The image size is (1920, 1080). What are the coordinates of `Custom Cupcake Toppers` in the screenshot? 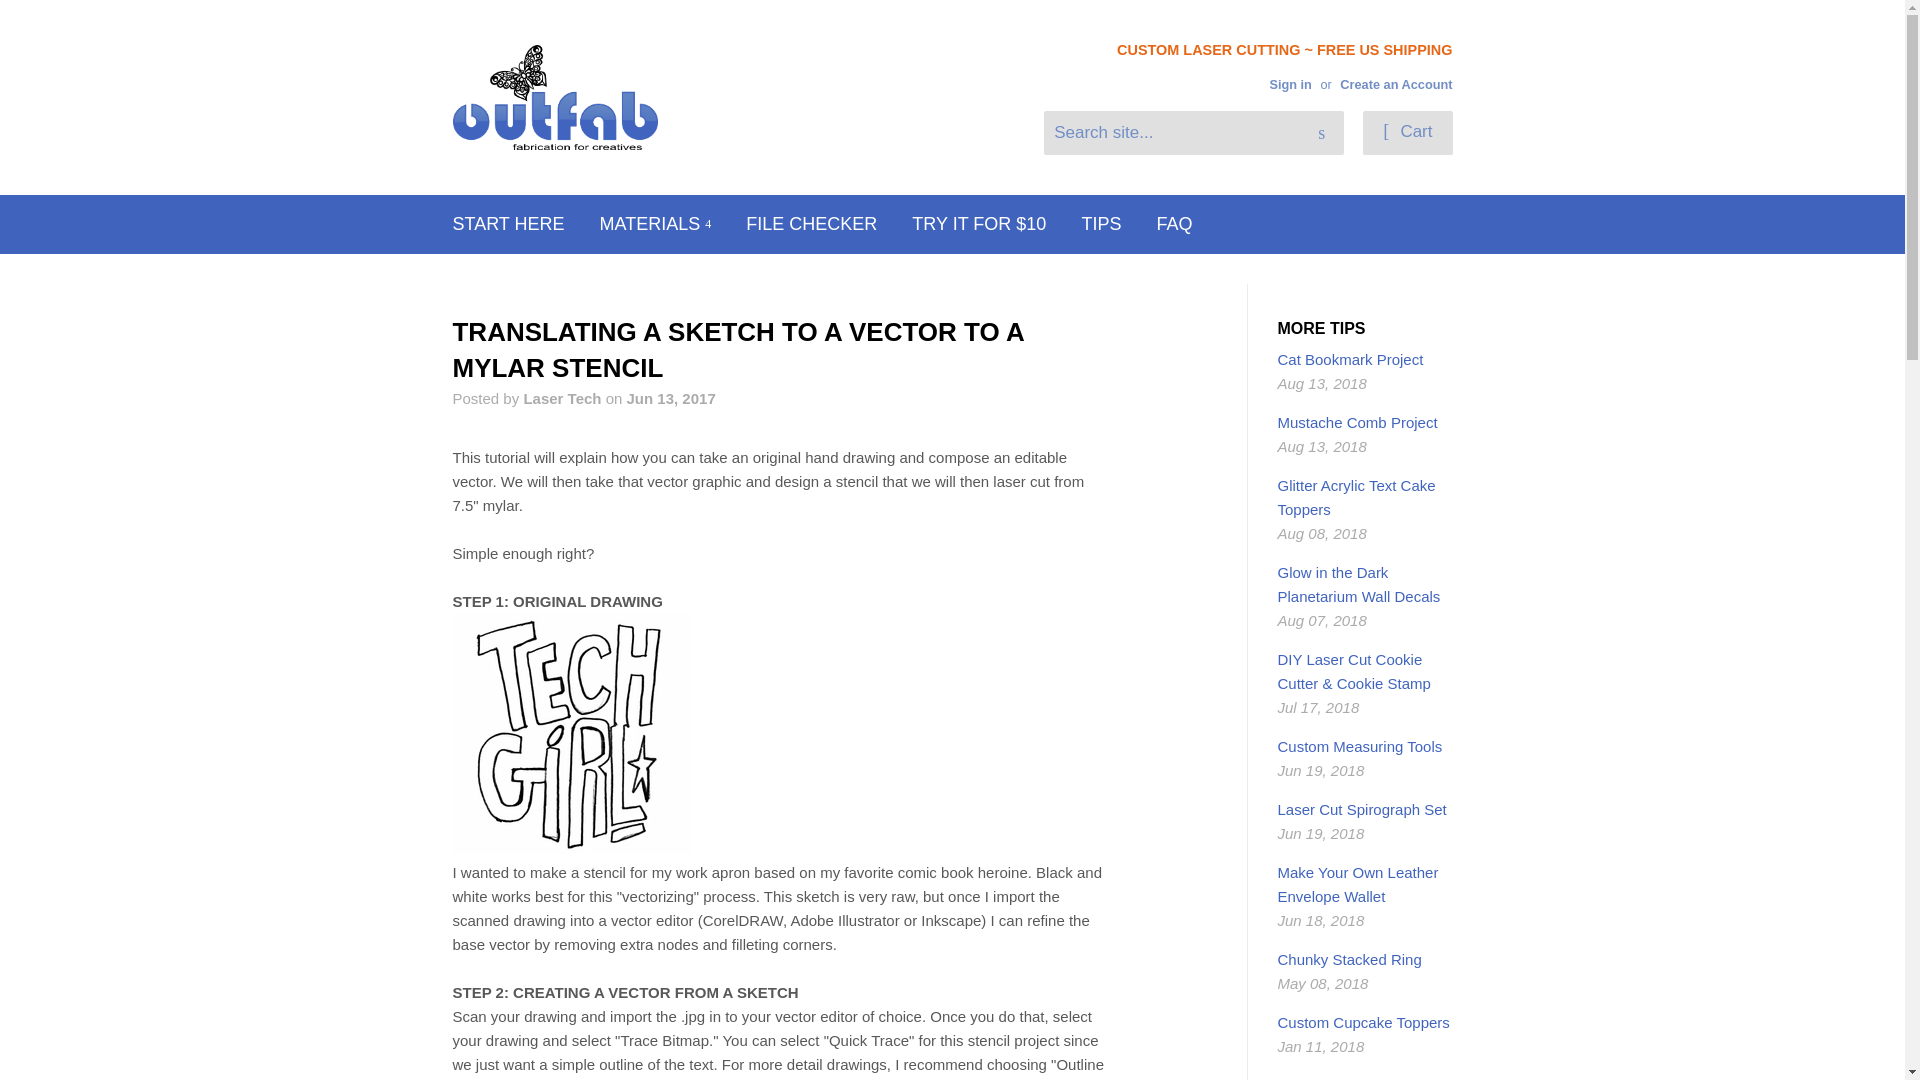 It's located at (1364, 1022).